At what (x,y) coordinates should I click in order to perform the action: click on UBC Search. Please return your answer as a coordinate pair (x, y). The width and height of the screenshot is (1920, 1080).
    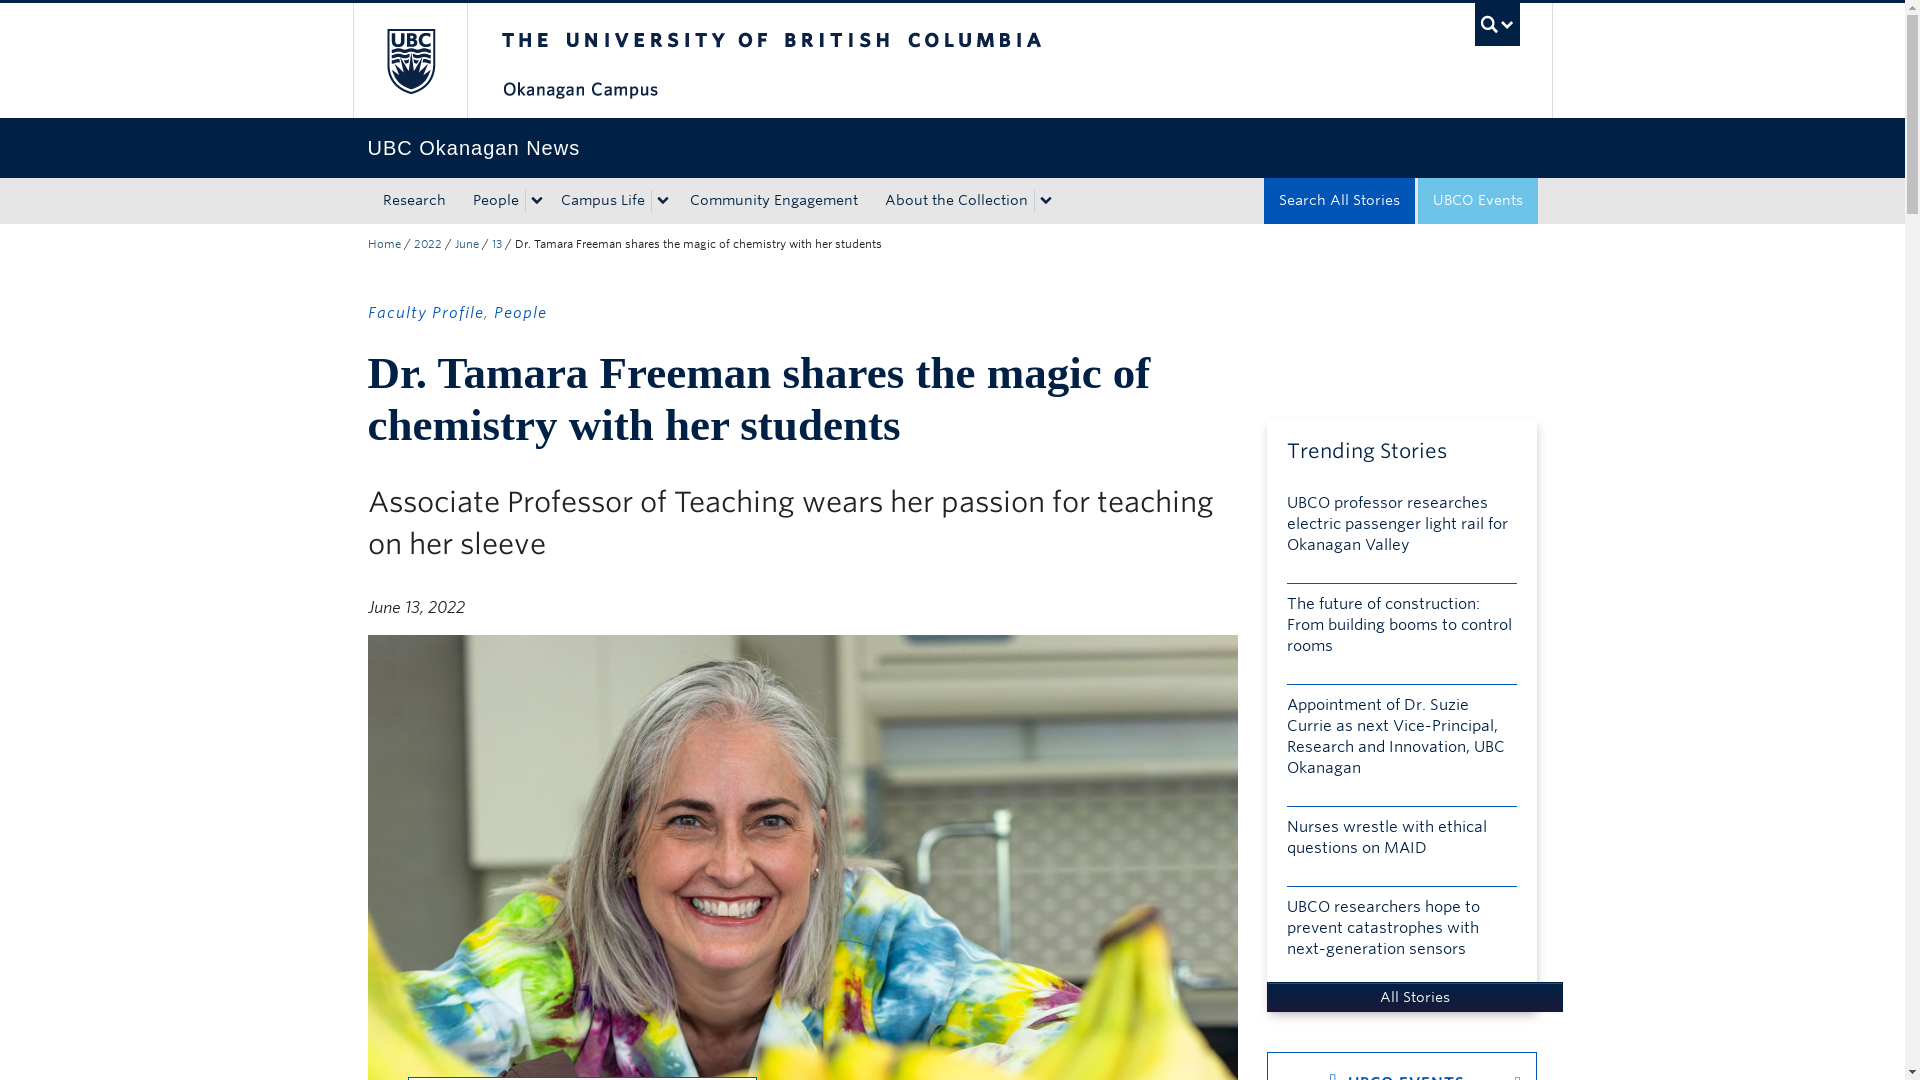
    Looking at the image, I should click on (1497, 24).